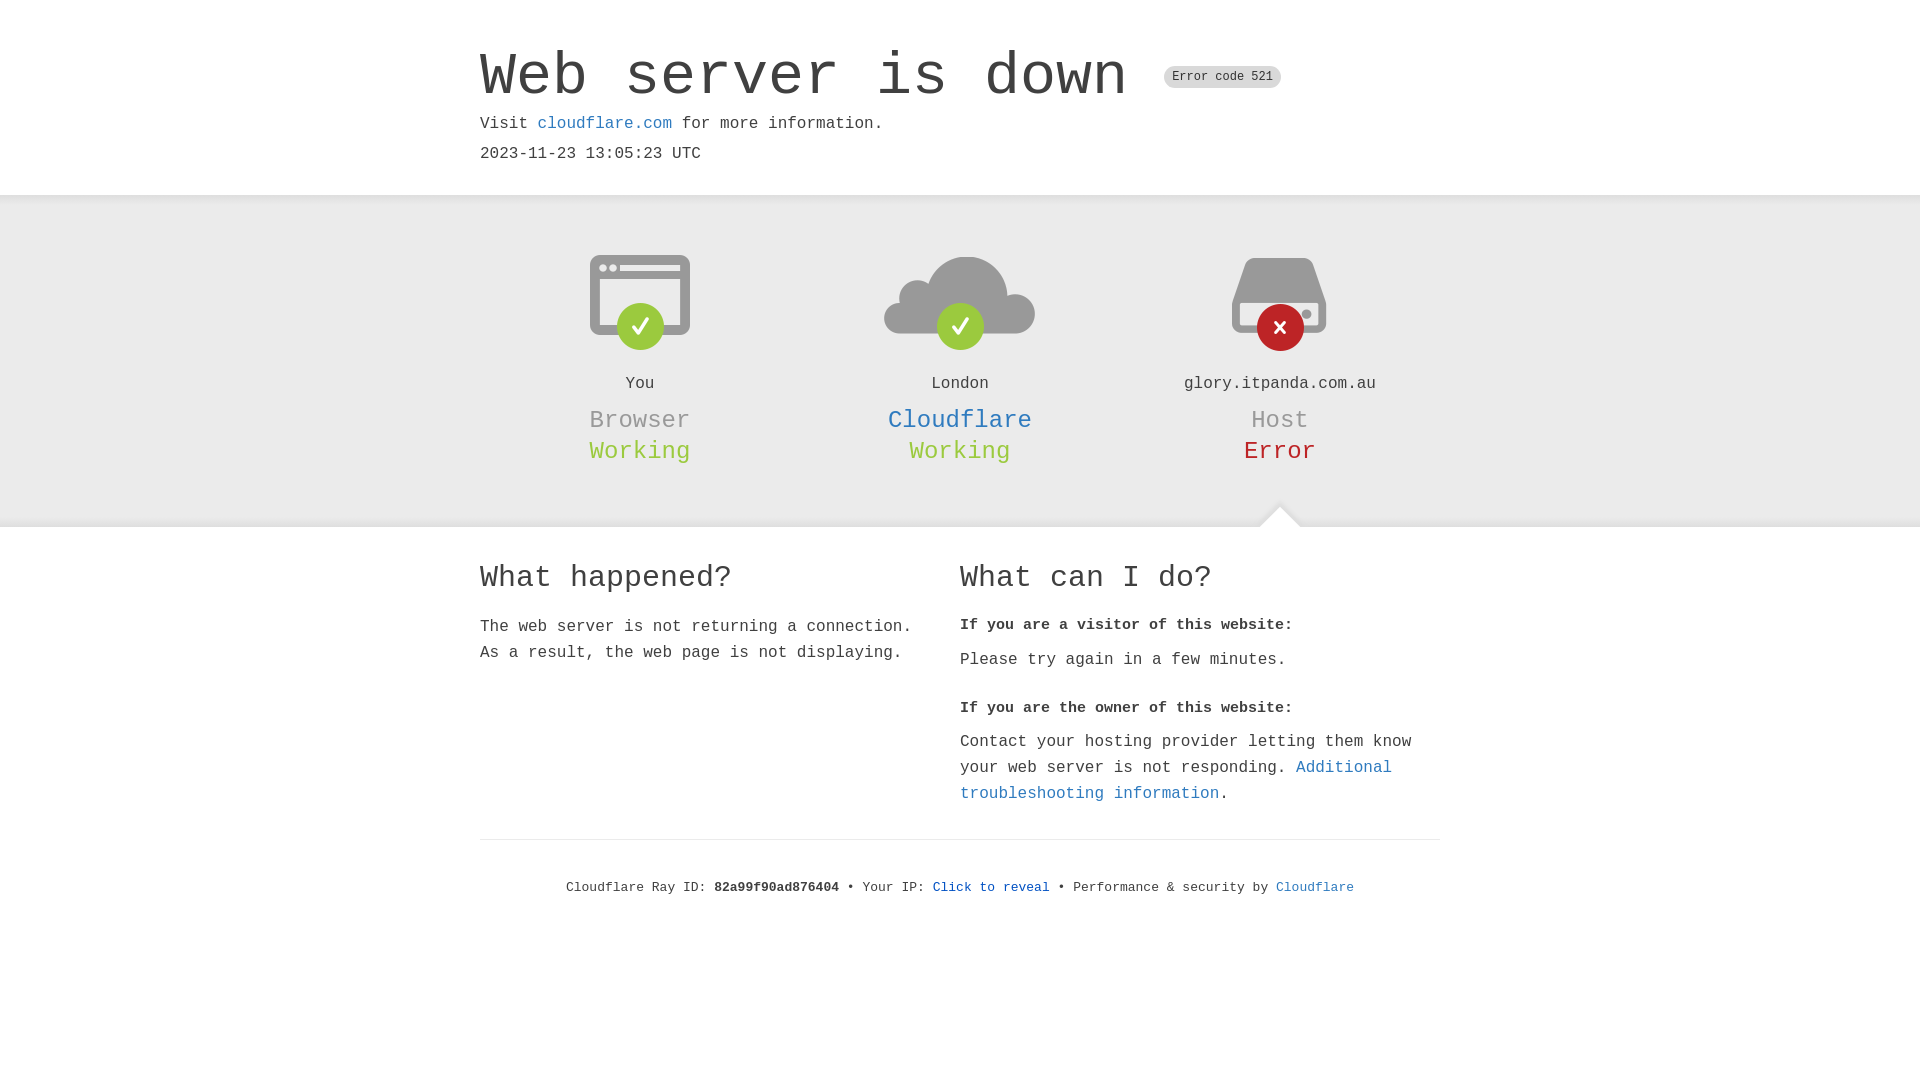 This screenshot has height=1080, width=1920. What do you see at coordinates (992, 888) in the screenshot?
I see `Click to reveal` at bounding box center [992, 888].